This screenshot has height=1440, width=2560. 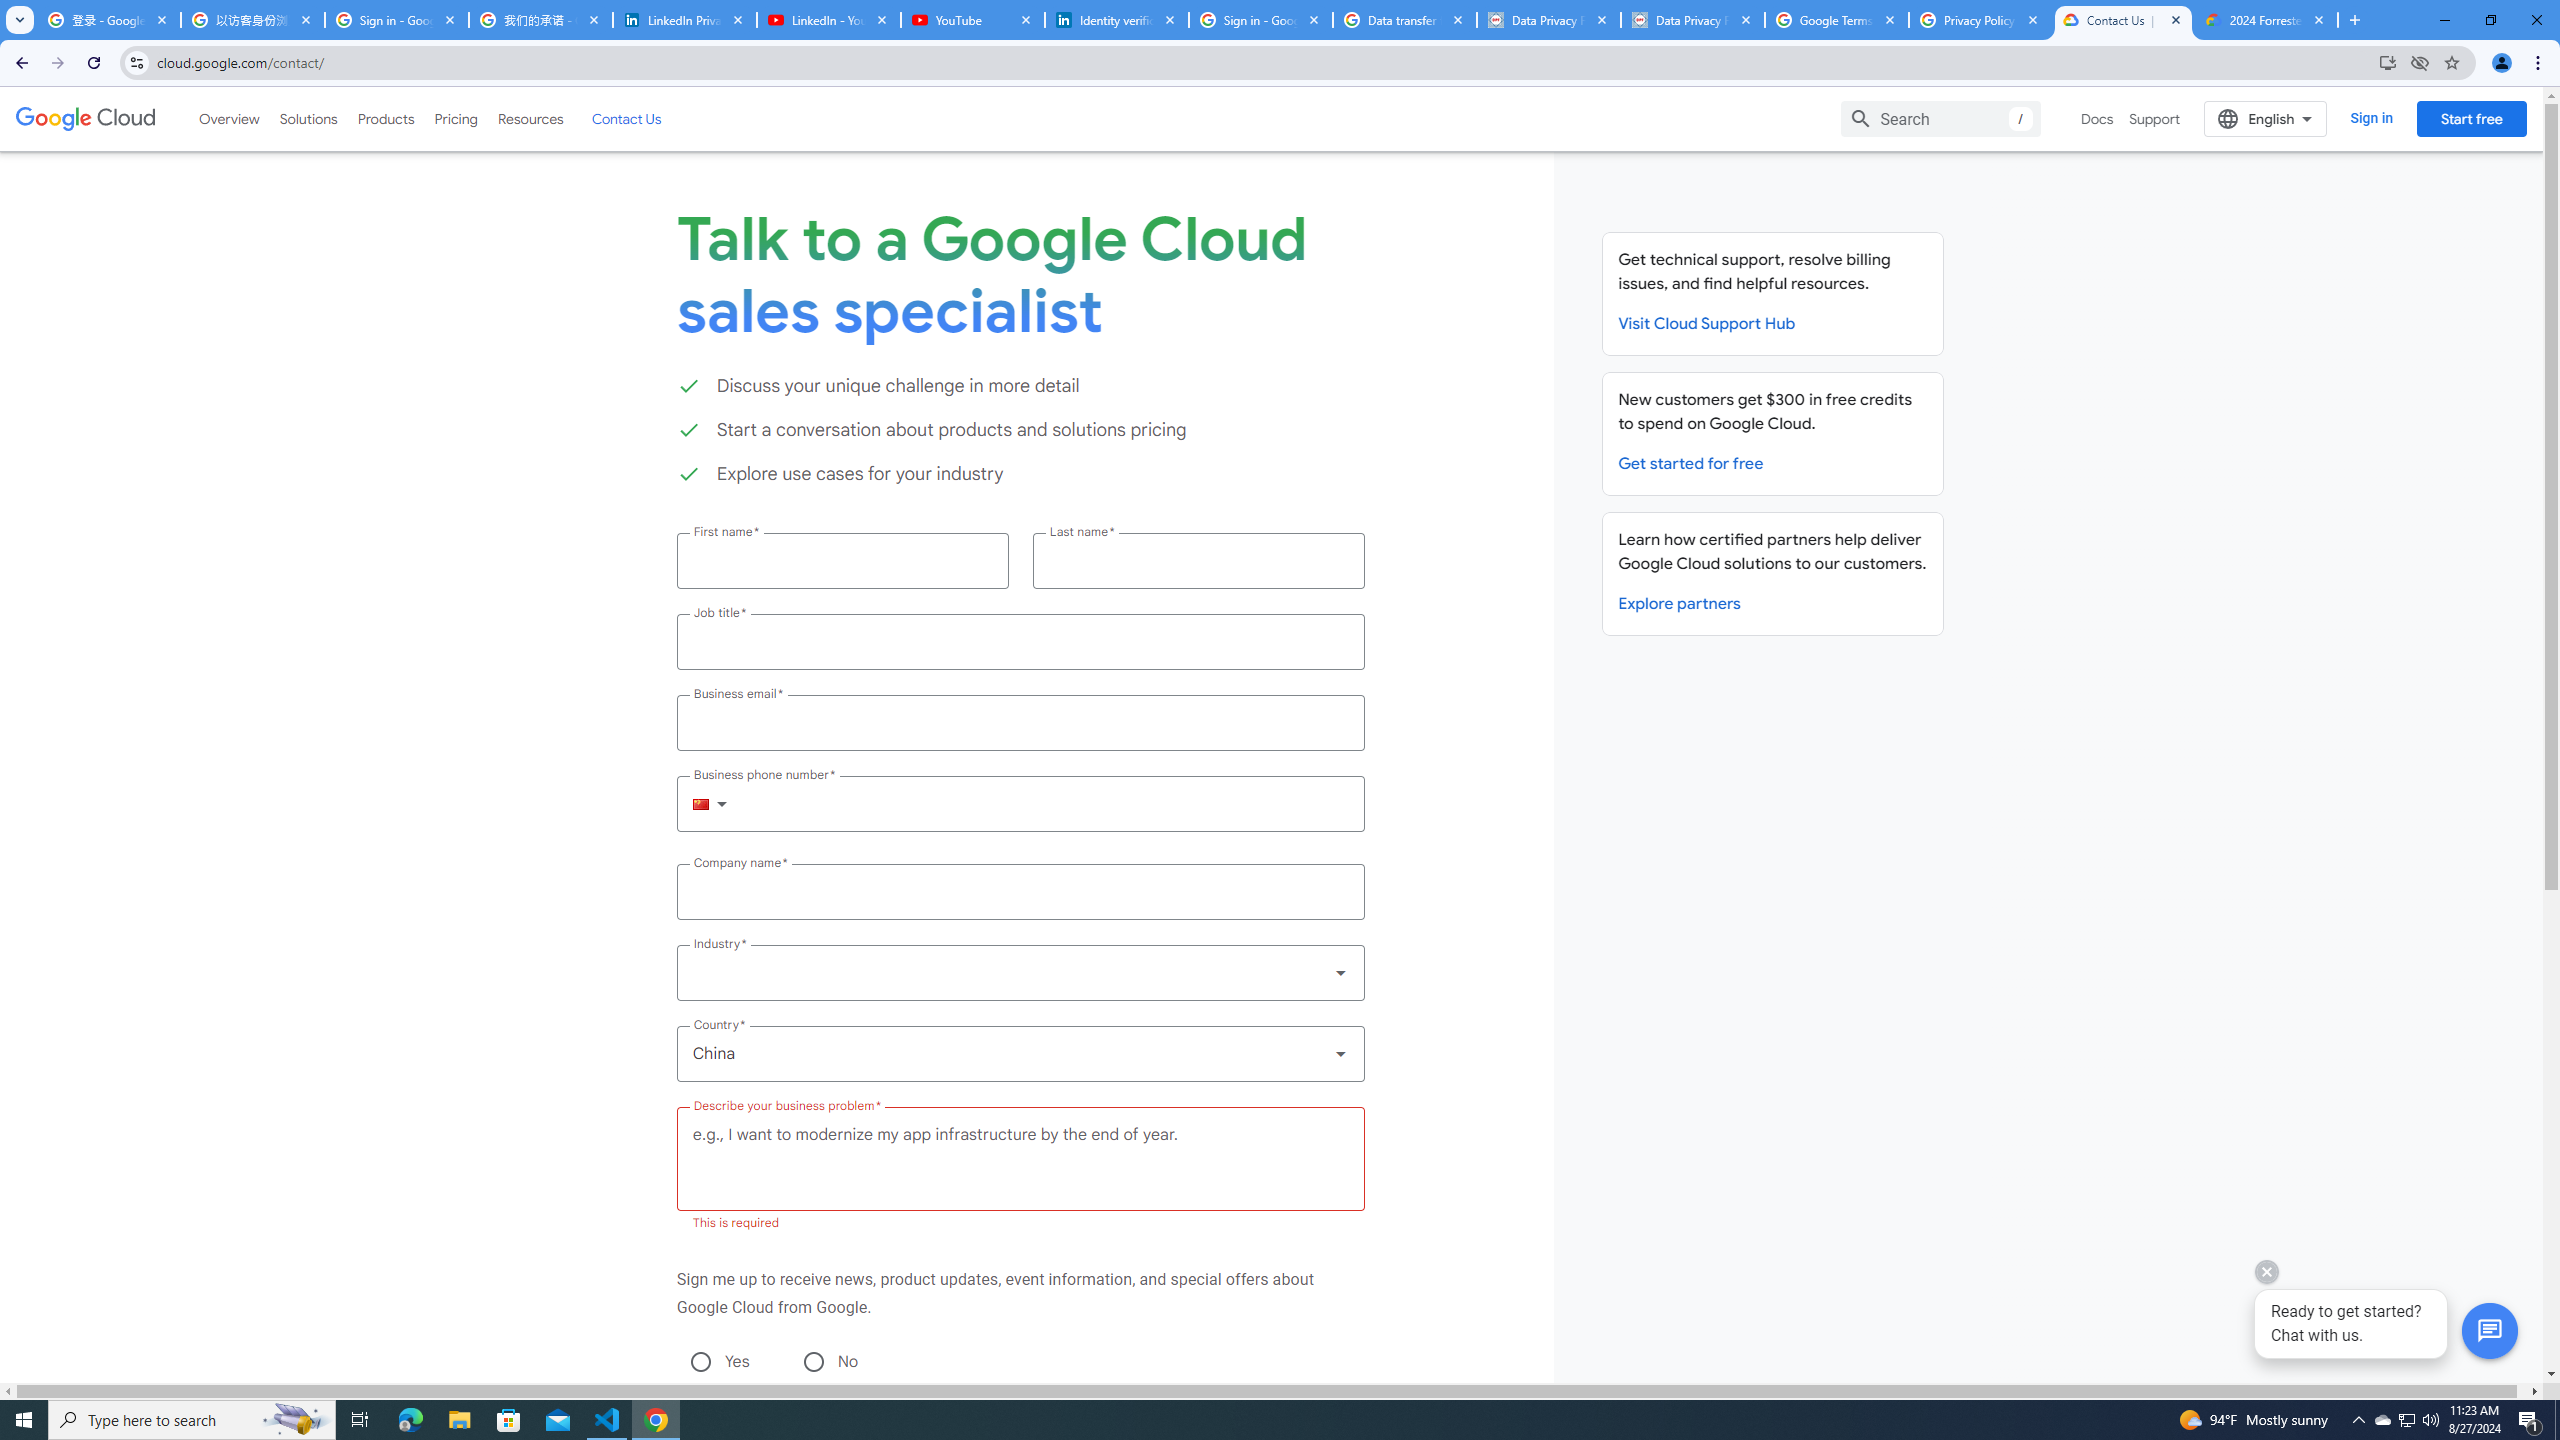 I want to click on Button to activate chat, so click(x=2490, y=1331).